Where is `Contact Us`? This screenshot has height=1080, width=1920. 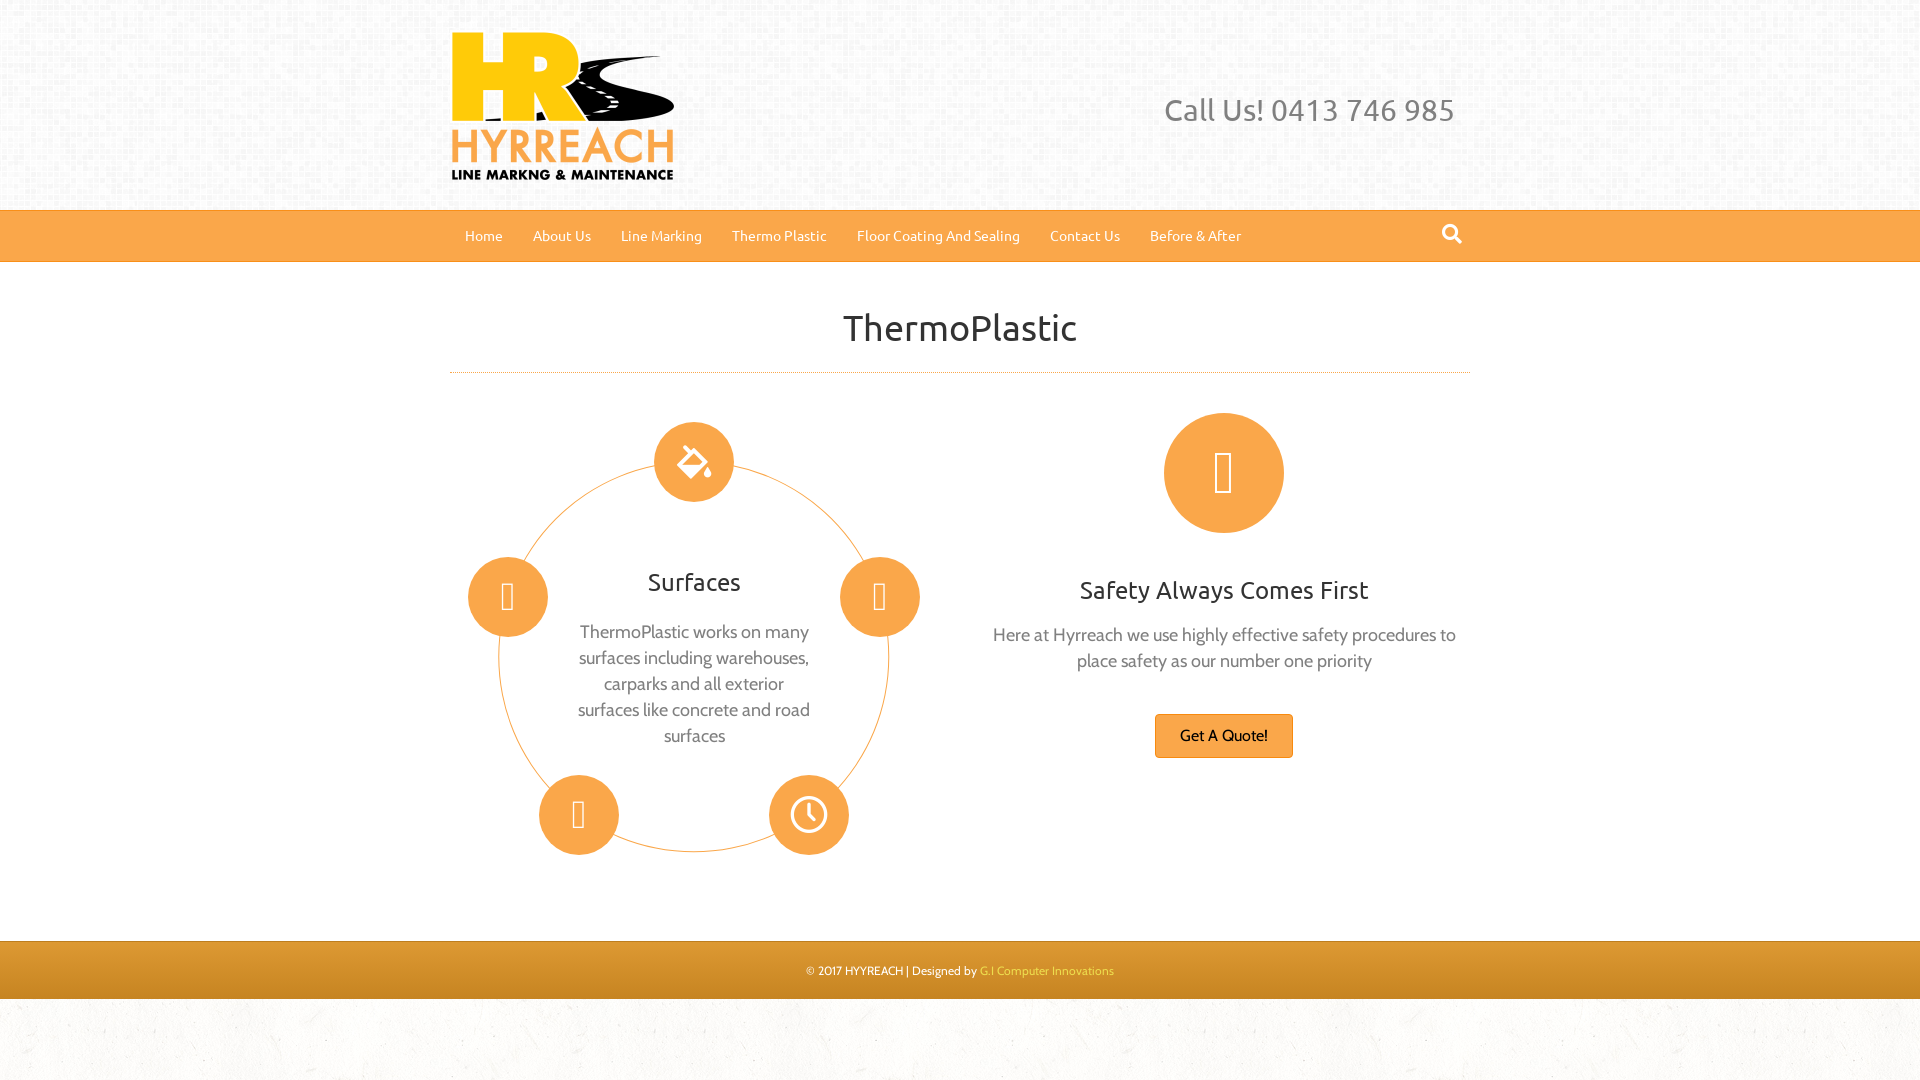
Contact Us is located at coordinates (1085, 236).